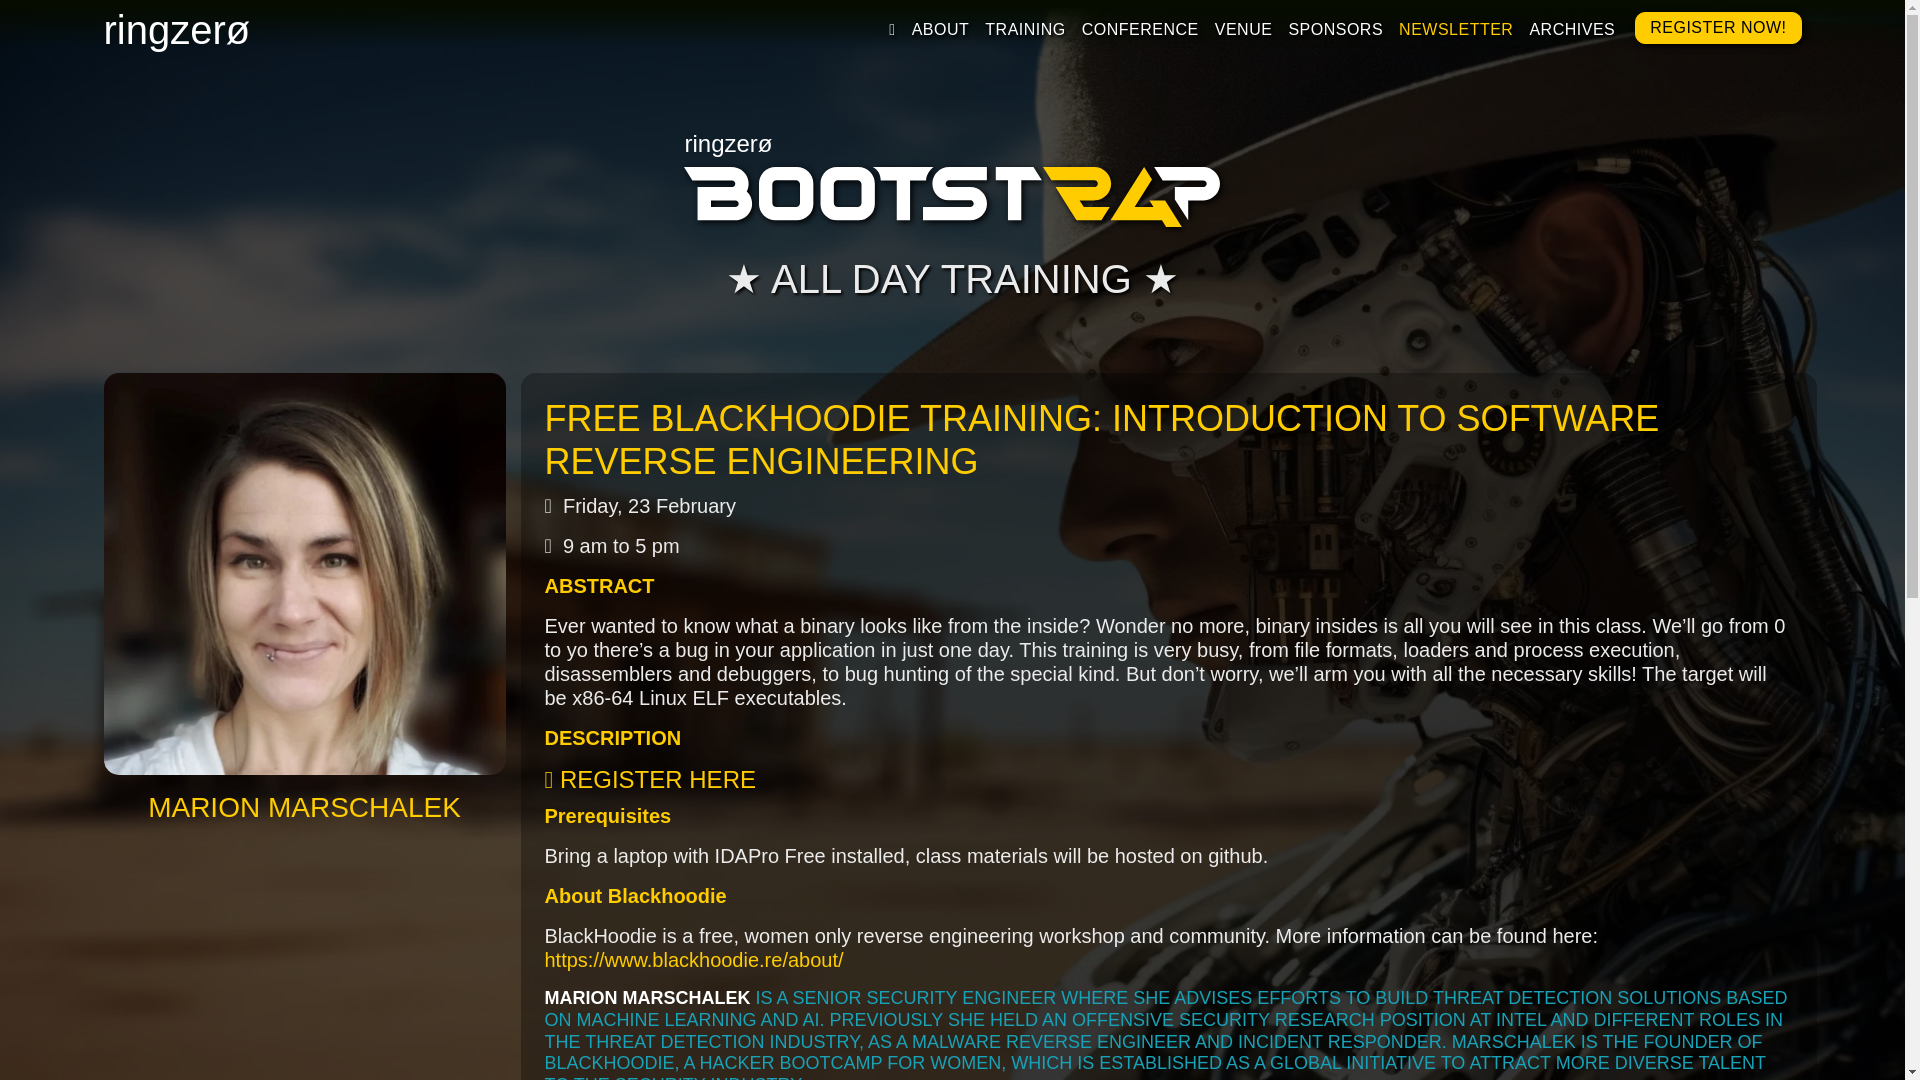 The image size is (1920, 1080). What do you see at coordinates (1718, 28) in the screenshot?
I see `REGISTER NOW!` at bounding box center [1718, 28].